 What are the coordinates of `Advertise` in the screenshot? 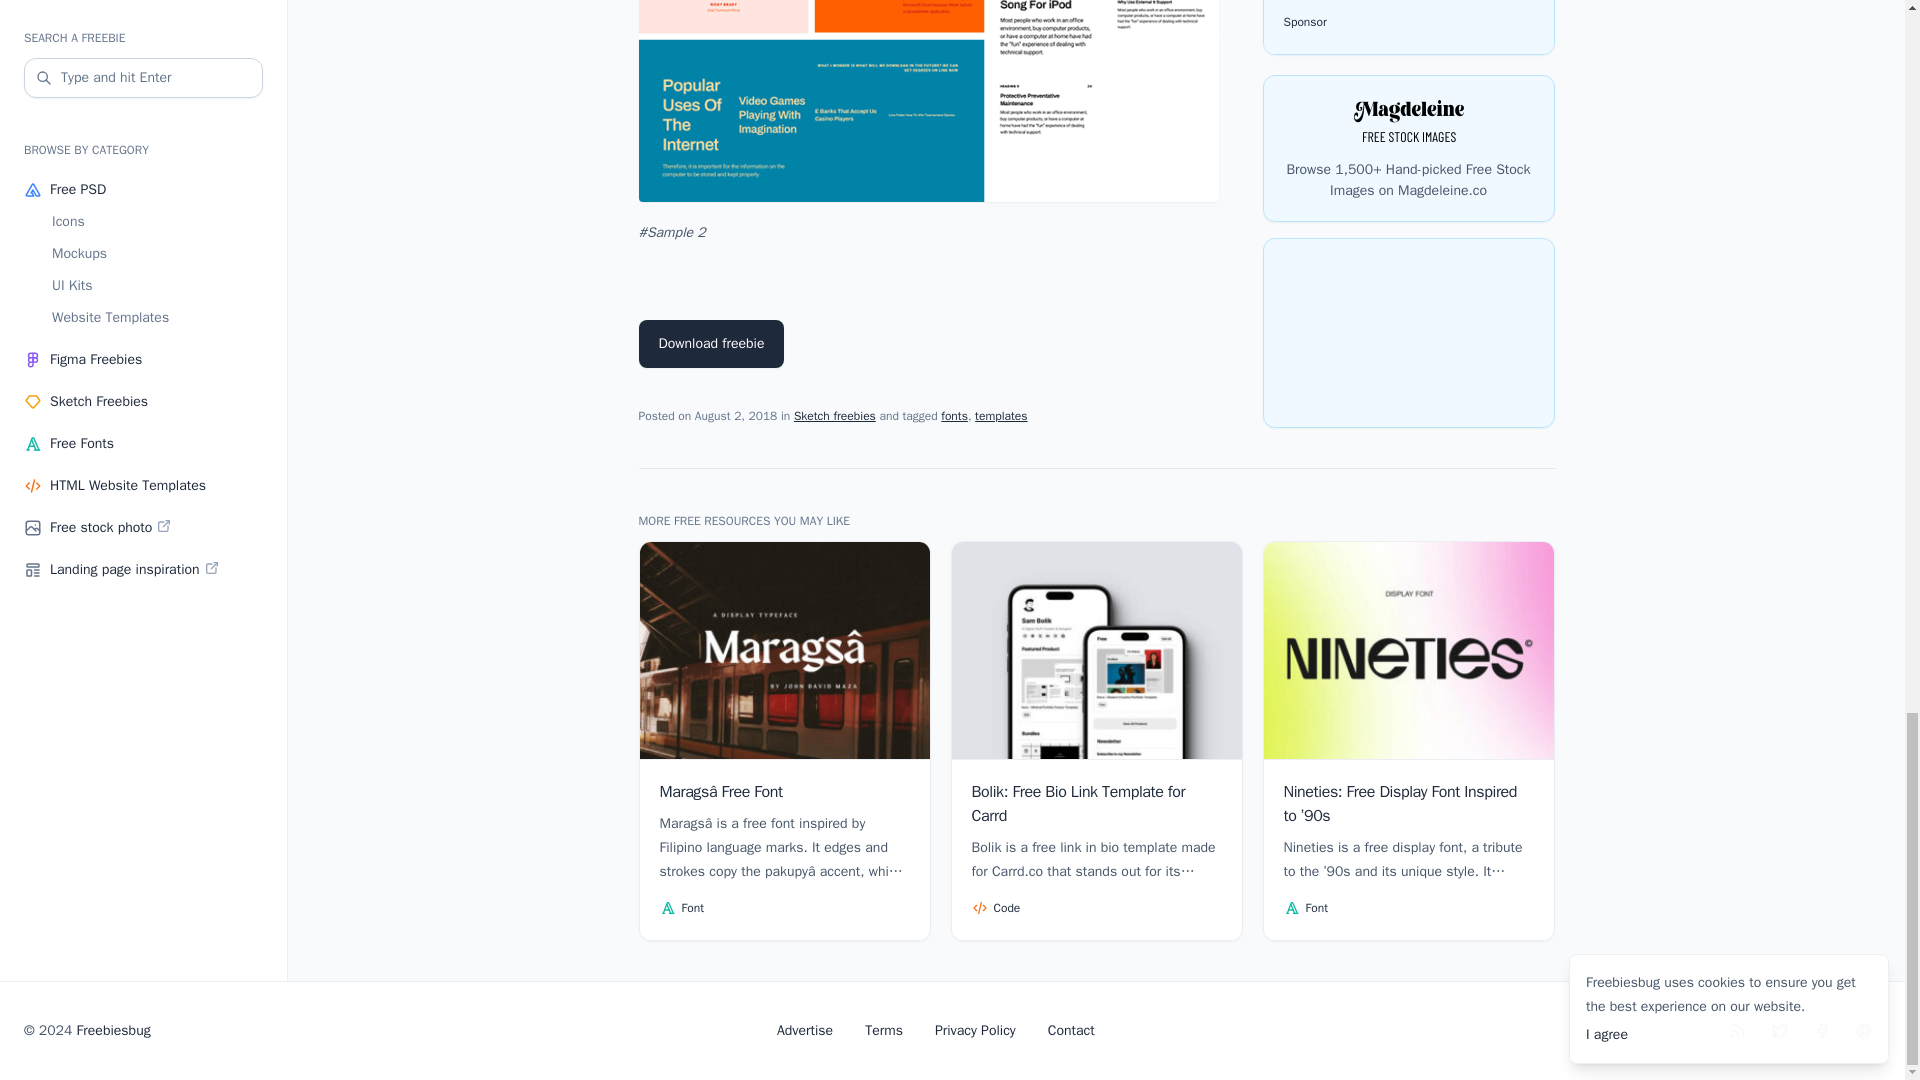 It's located at (805, 1030).